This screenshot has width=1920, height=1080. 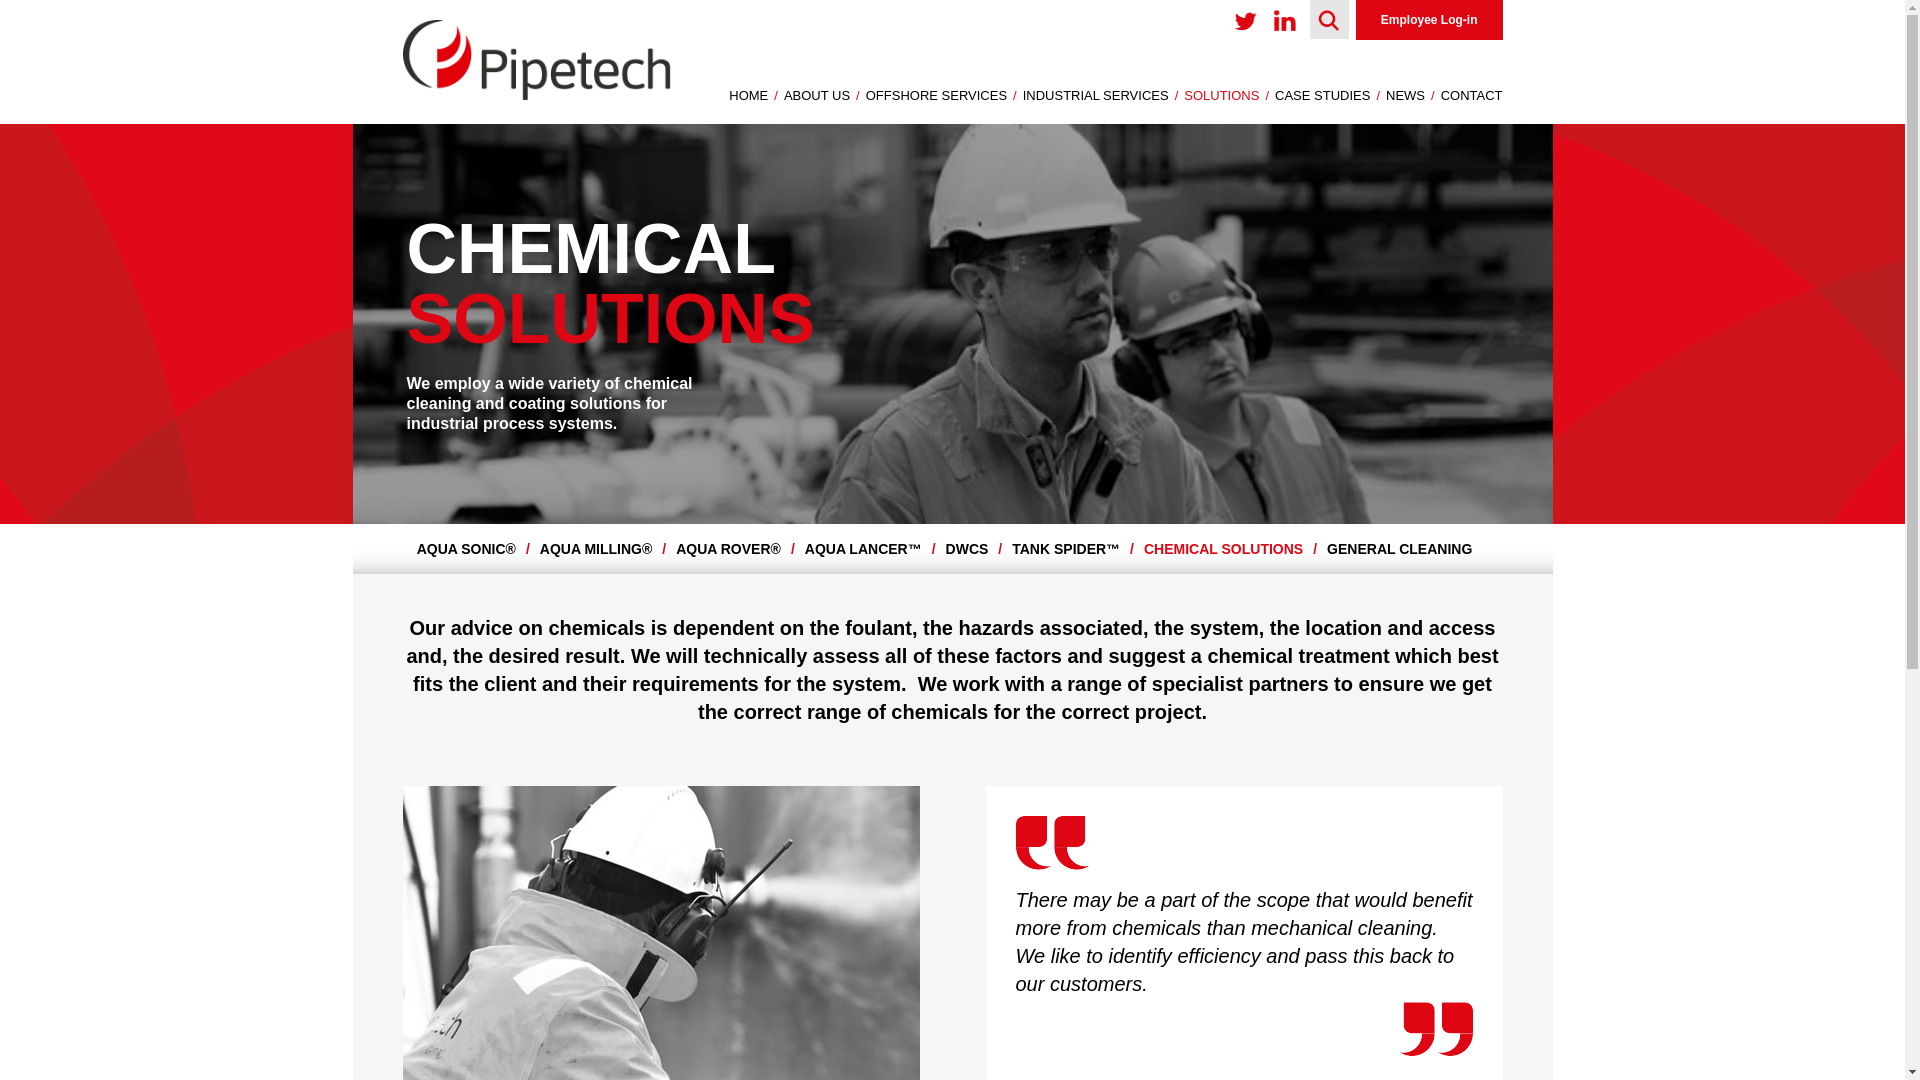 I want to click on SOLUTIONS, so click(x=1226, y=94).